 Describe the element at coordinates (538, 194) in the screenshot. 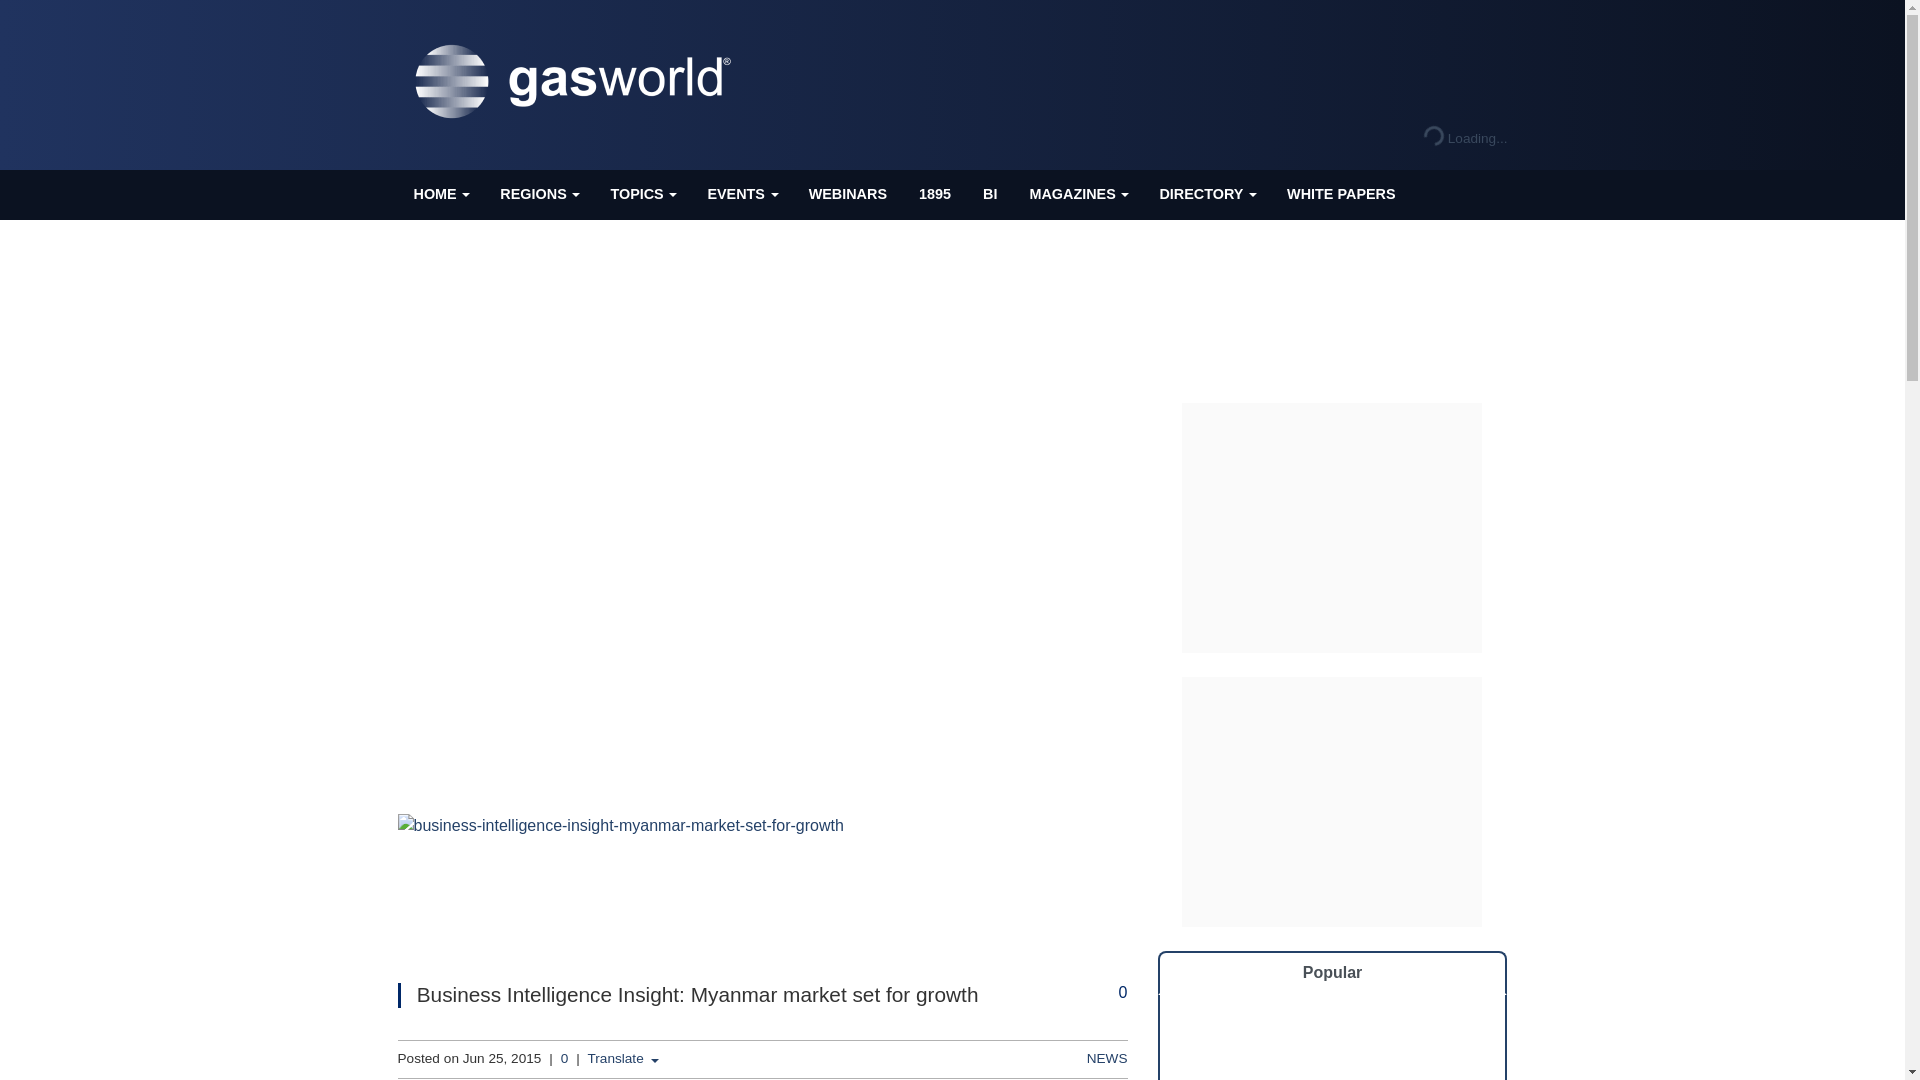

I see `REGIONS` at that location.